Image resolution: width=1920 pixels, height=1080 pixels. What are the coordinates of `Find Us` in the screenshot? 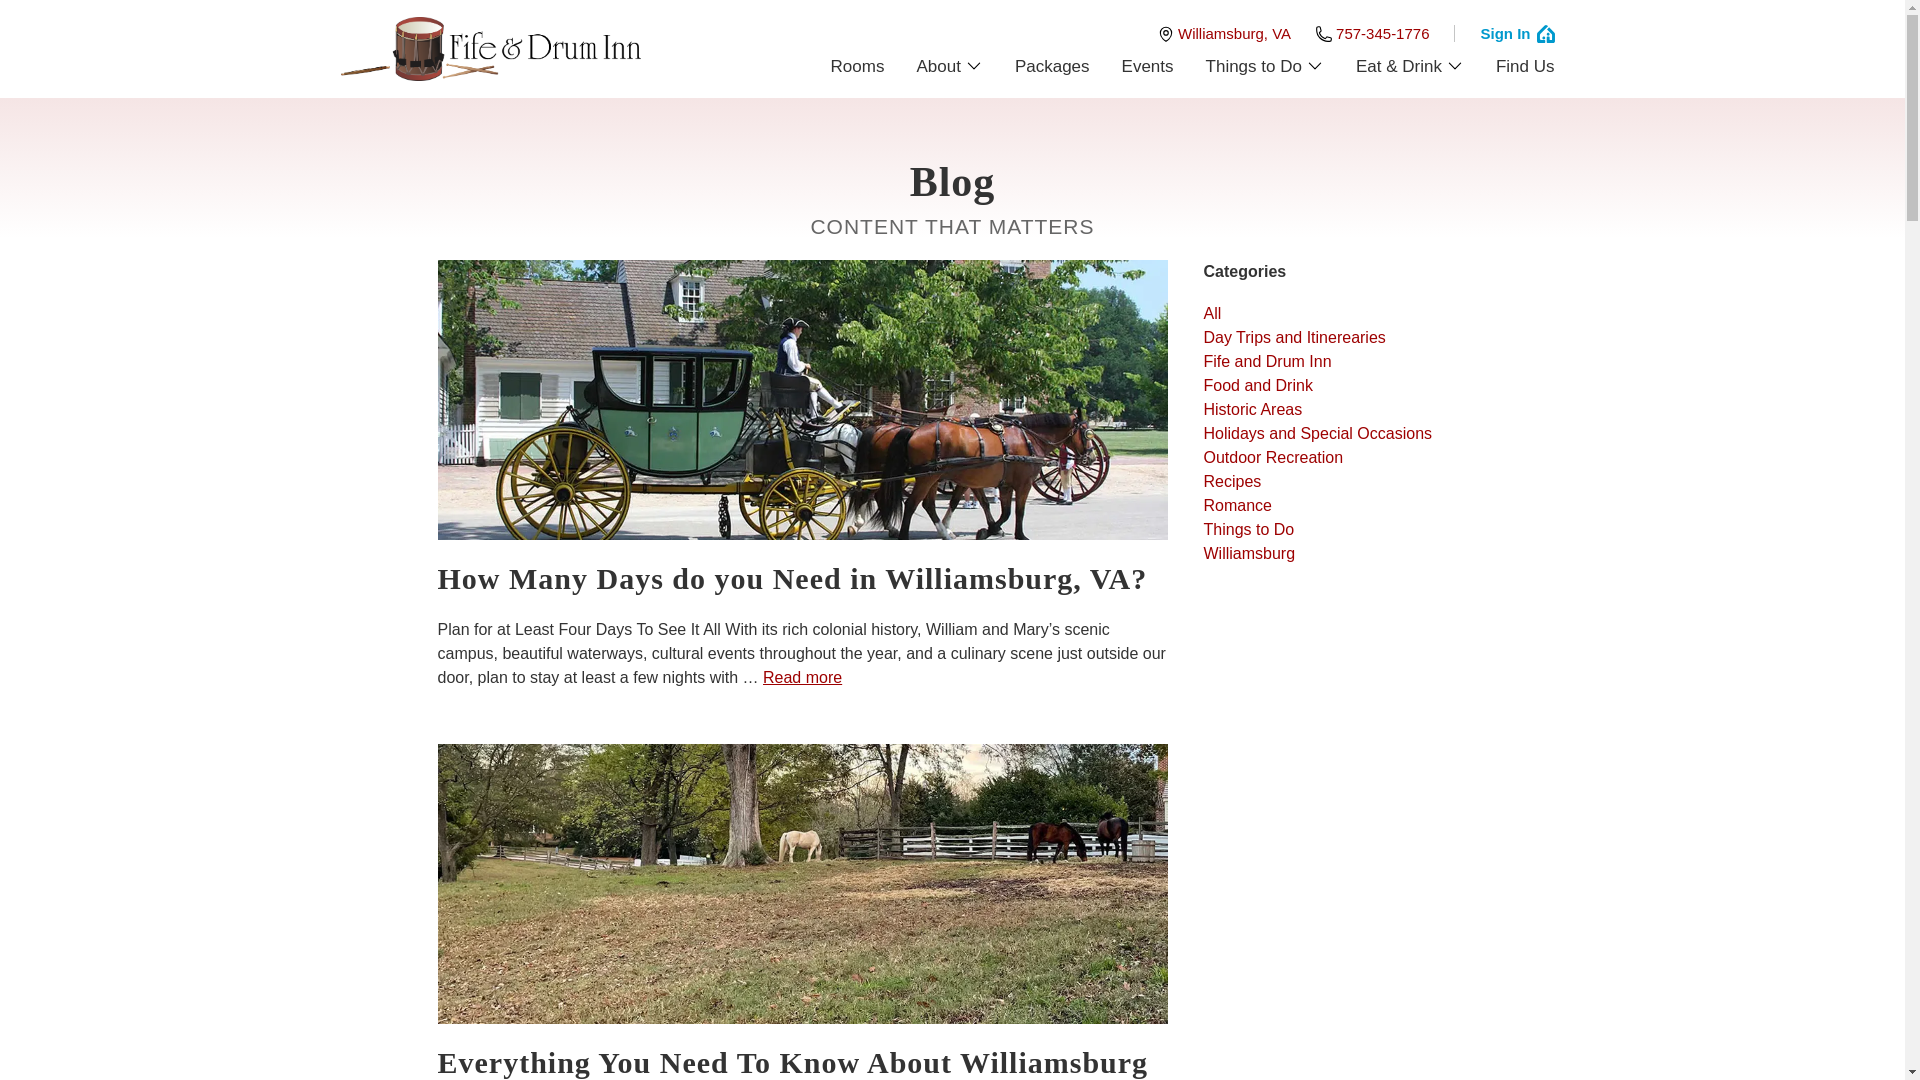 It's located at (1525, 66).